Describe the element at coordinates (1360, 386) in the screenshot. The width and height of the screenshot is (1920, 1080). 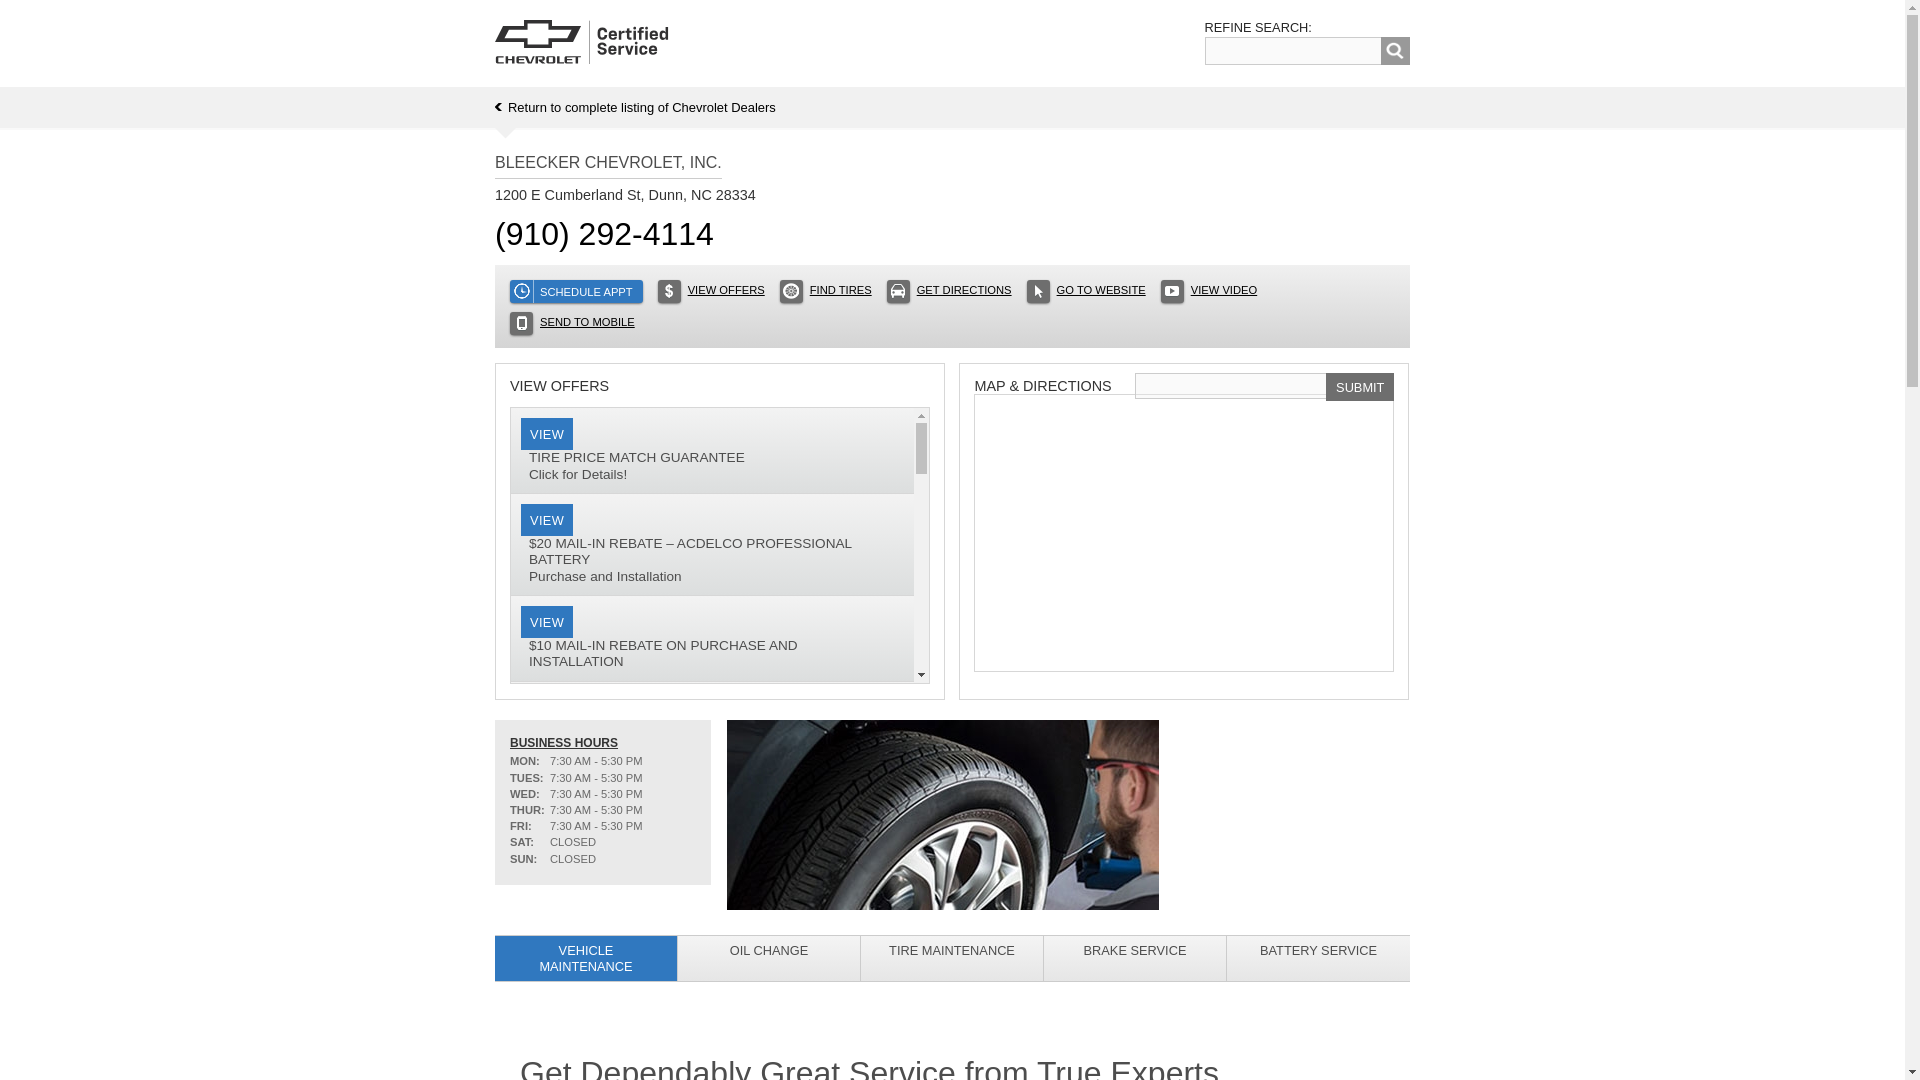
I see `SUBMIT` at that location.